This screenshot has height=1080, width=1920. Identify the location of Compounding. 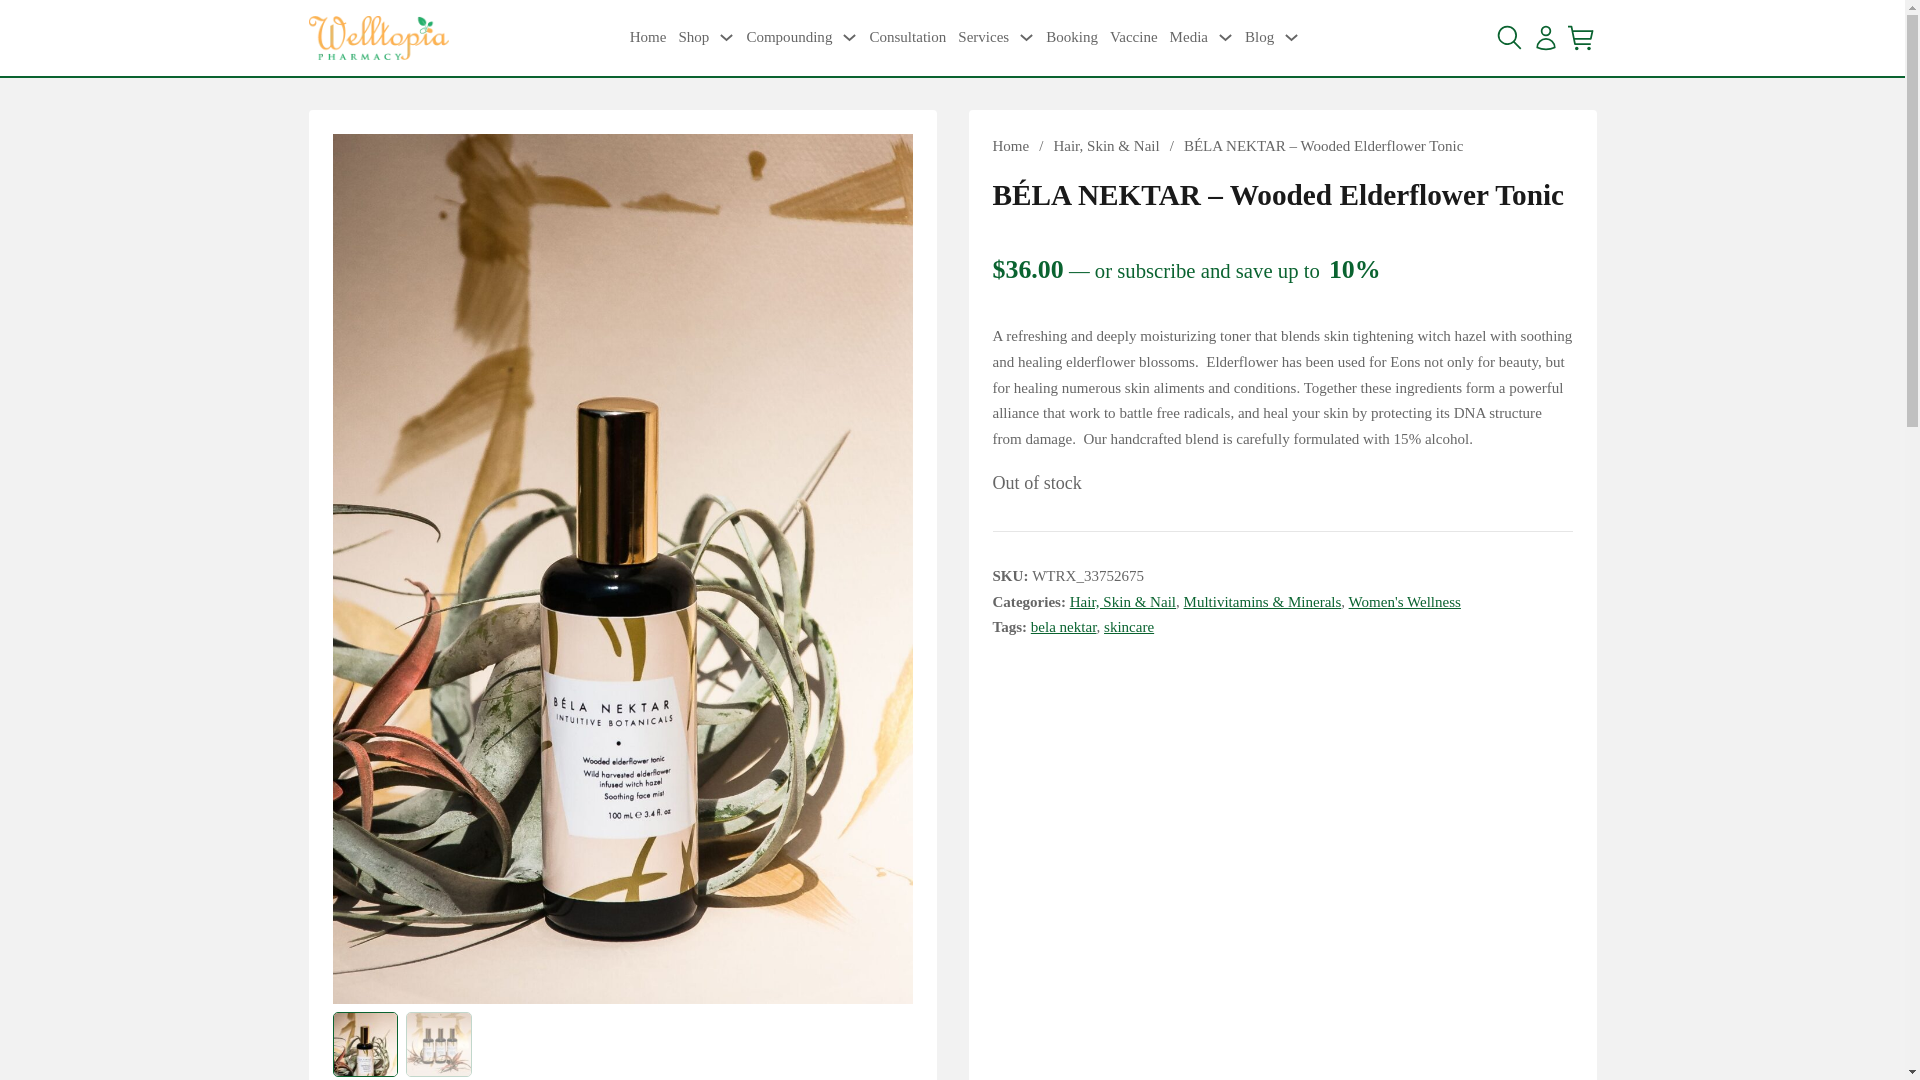
(788, 37).